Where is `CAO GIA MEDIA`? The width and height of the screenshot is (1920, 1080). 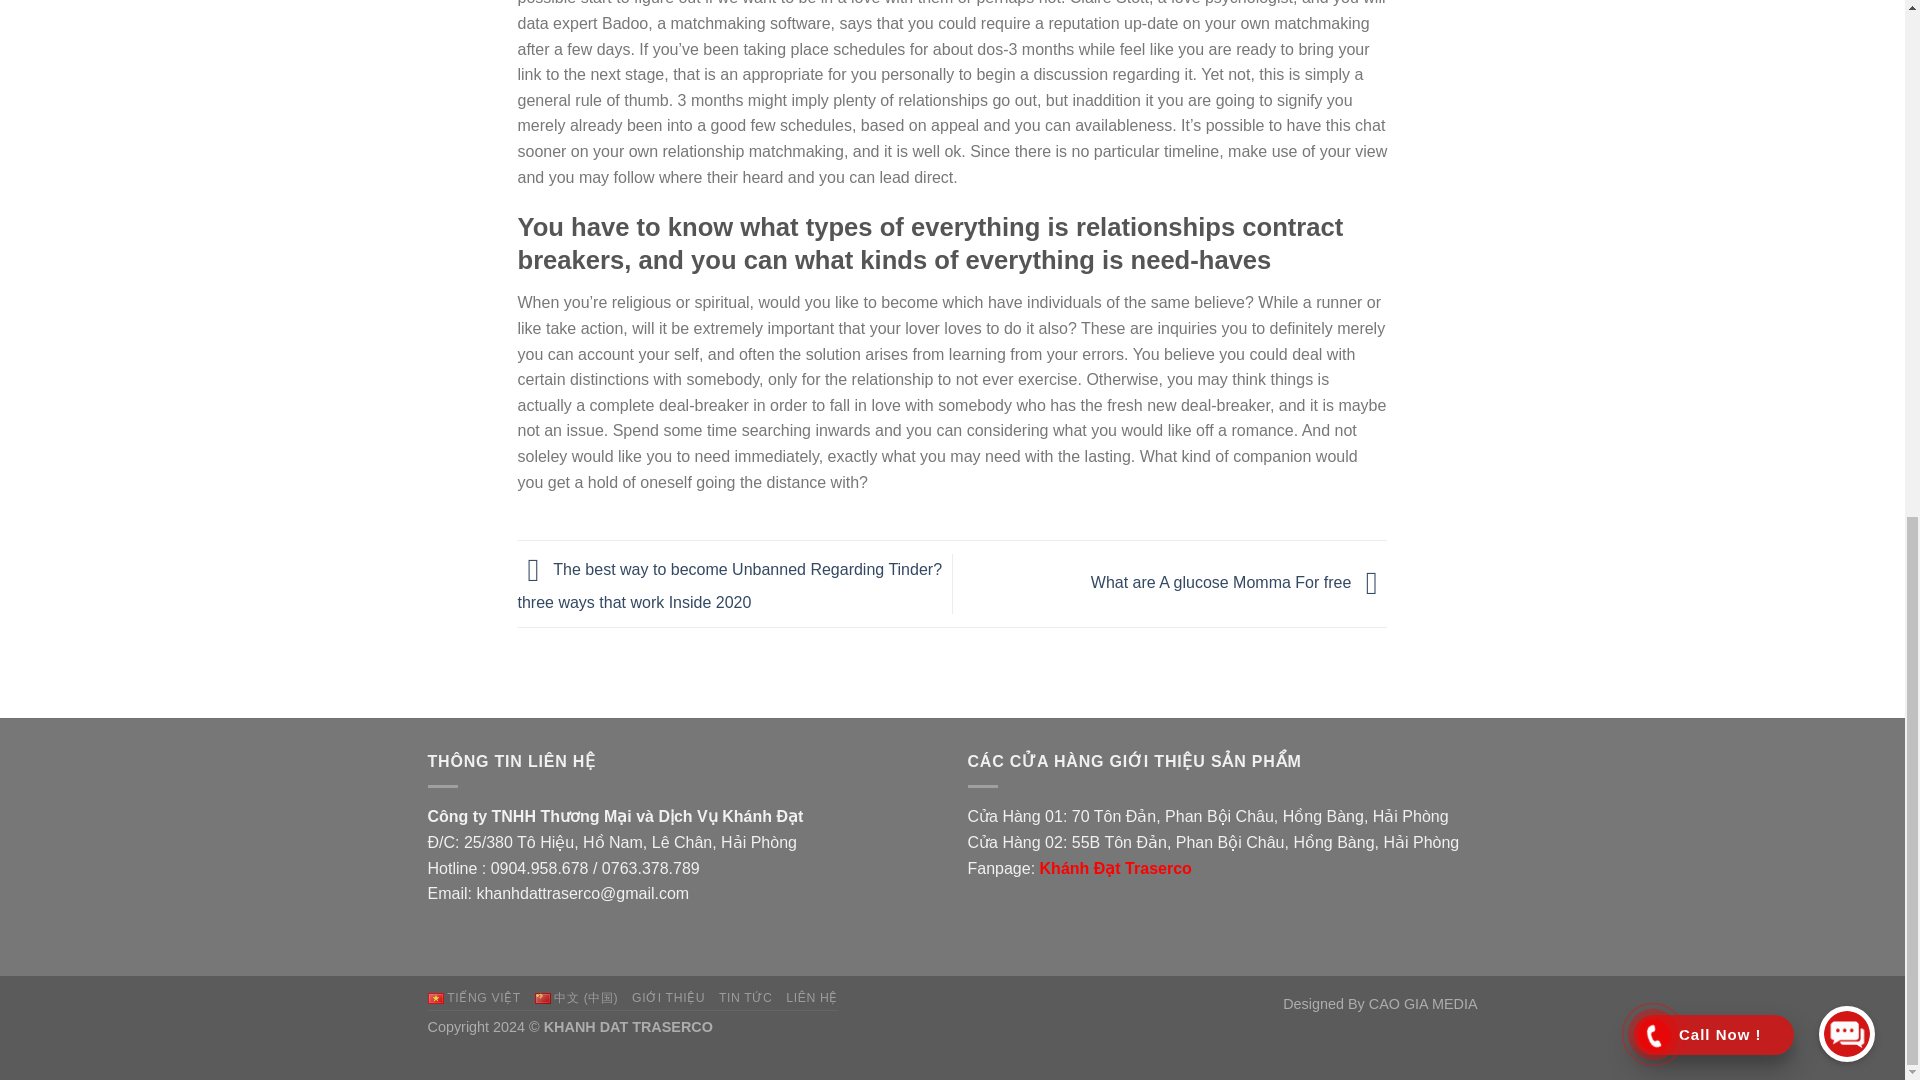 CAO GIA MEDIA is located at coordinates (1423, 1003).